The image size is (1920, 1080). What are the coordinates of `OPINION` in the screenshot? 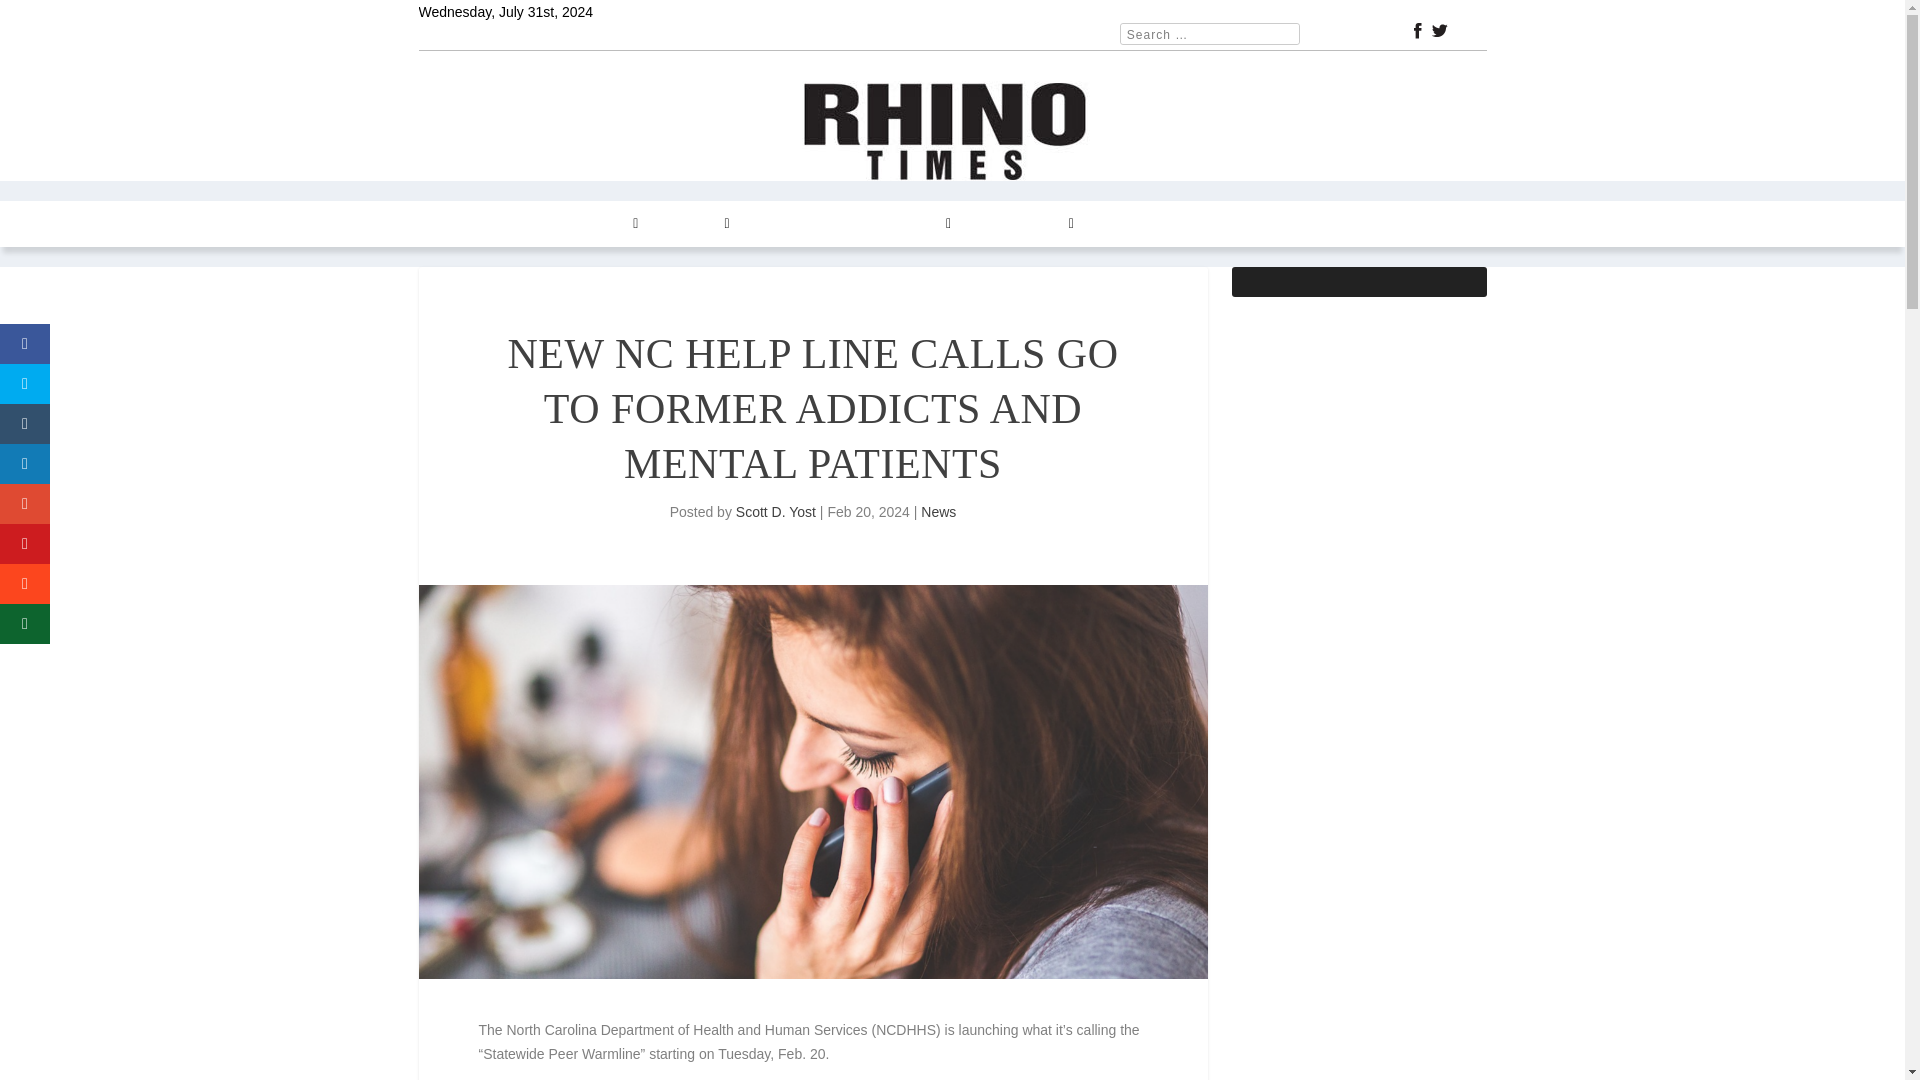 It's located at (694, 224).